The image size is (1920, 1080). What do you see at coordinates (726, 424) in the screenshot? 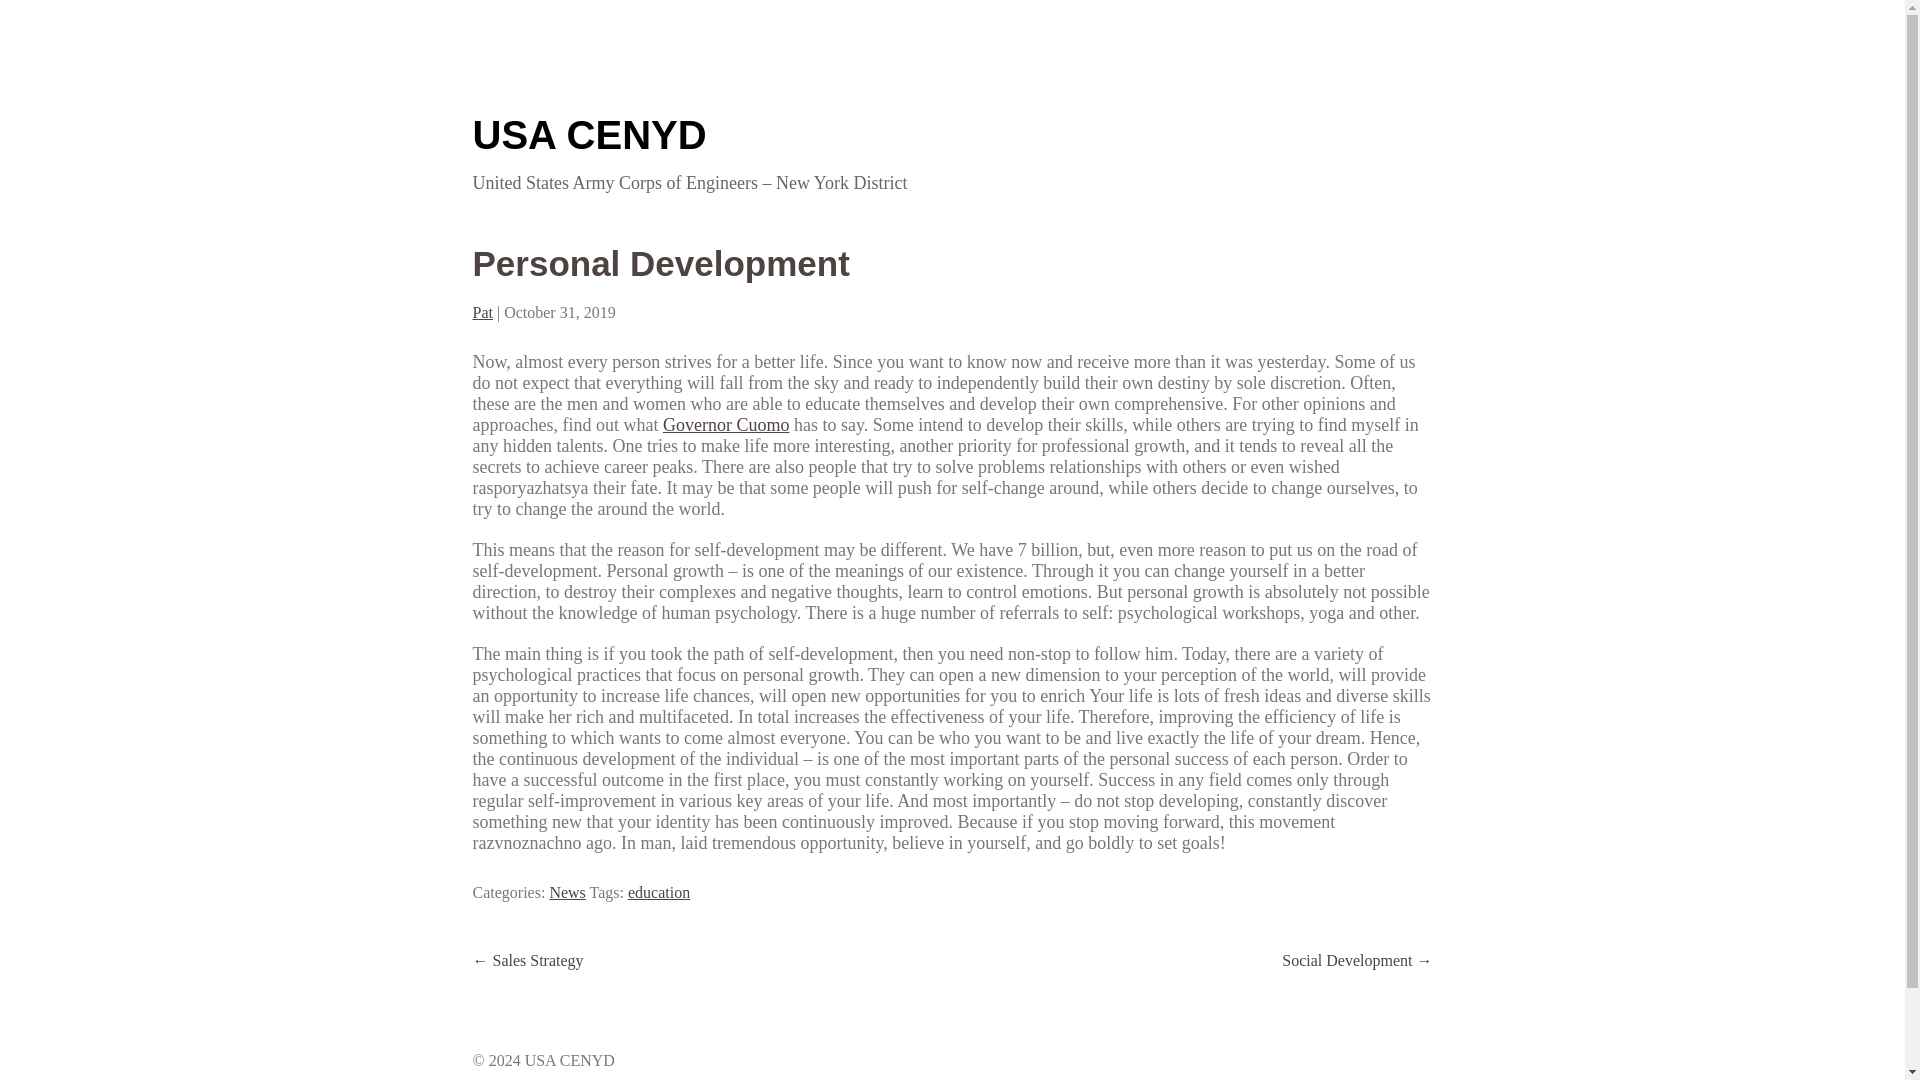
I see `Governor Cuomo` at bounding box center [726, 424].